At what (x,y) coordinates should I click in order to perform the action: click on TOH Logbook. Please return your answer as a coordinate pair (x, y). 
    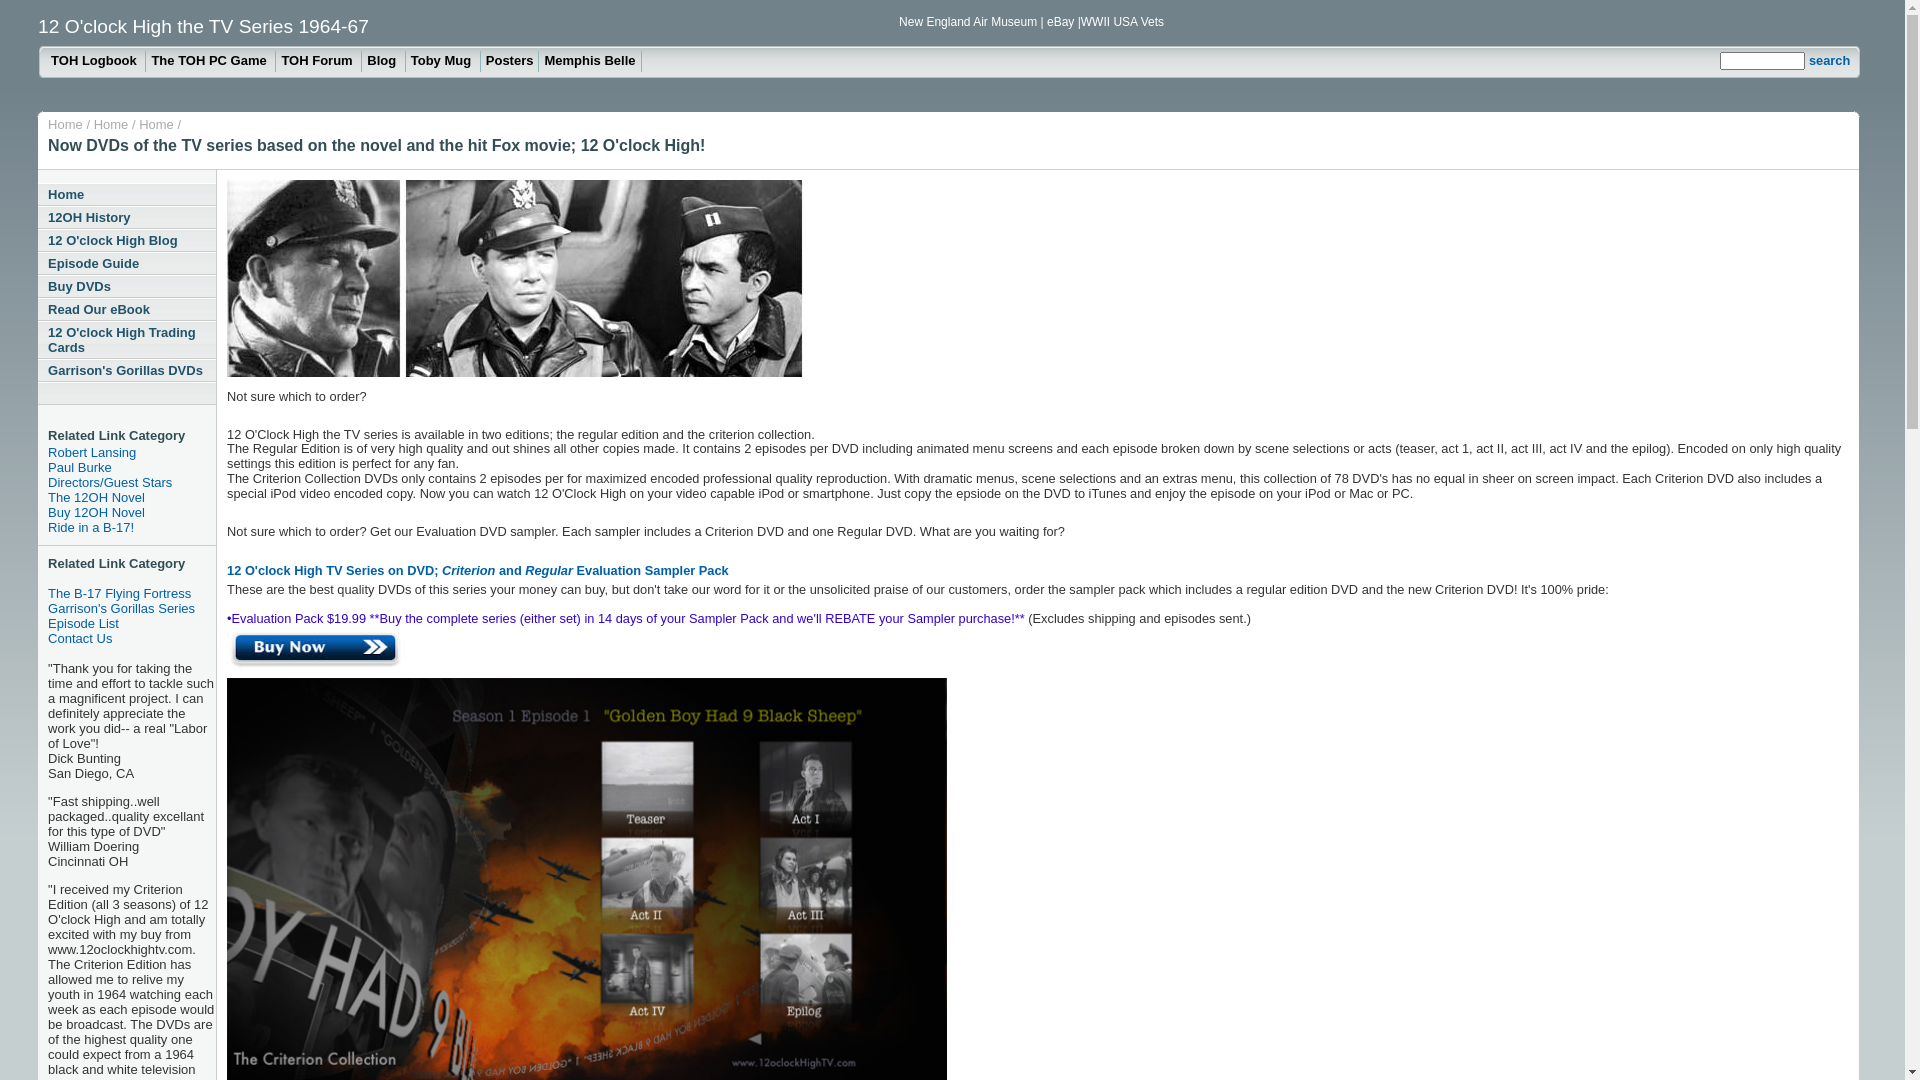
    Looking at the image, I should click on (96, 62).